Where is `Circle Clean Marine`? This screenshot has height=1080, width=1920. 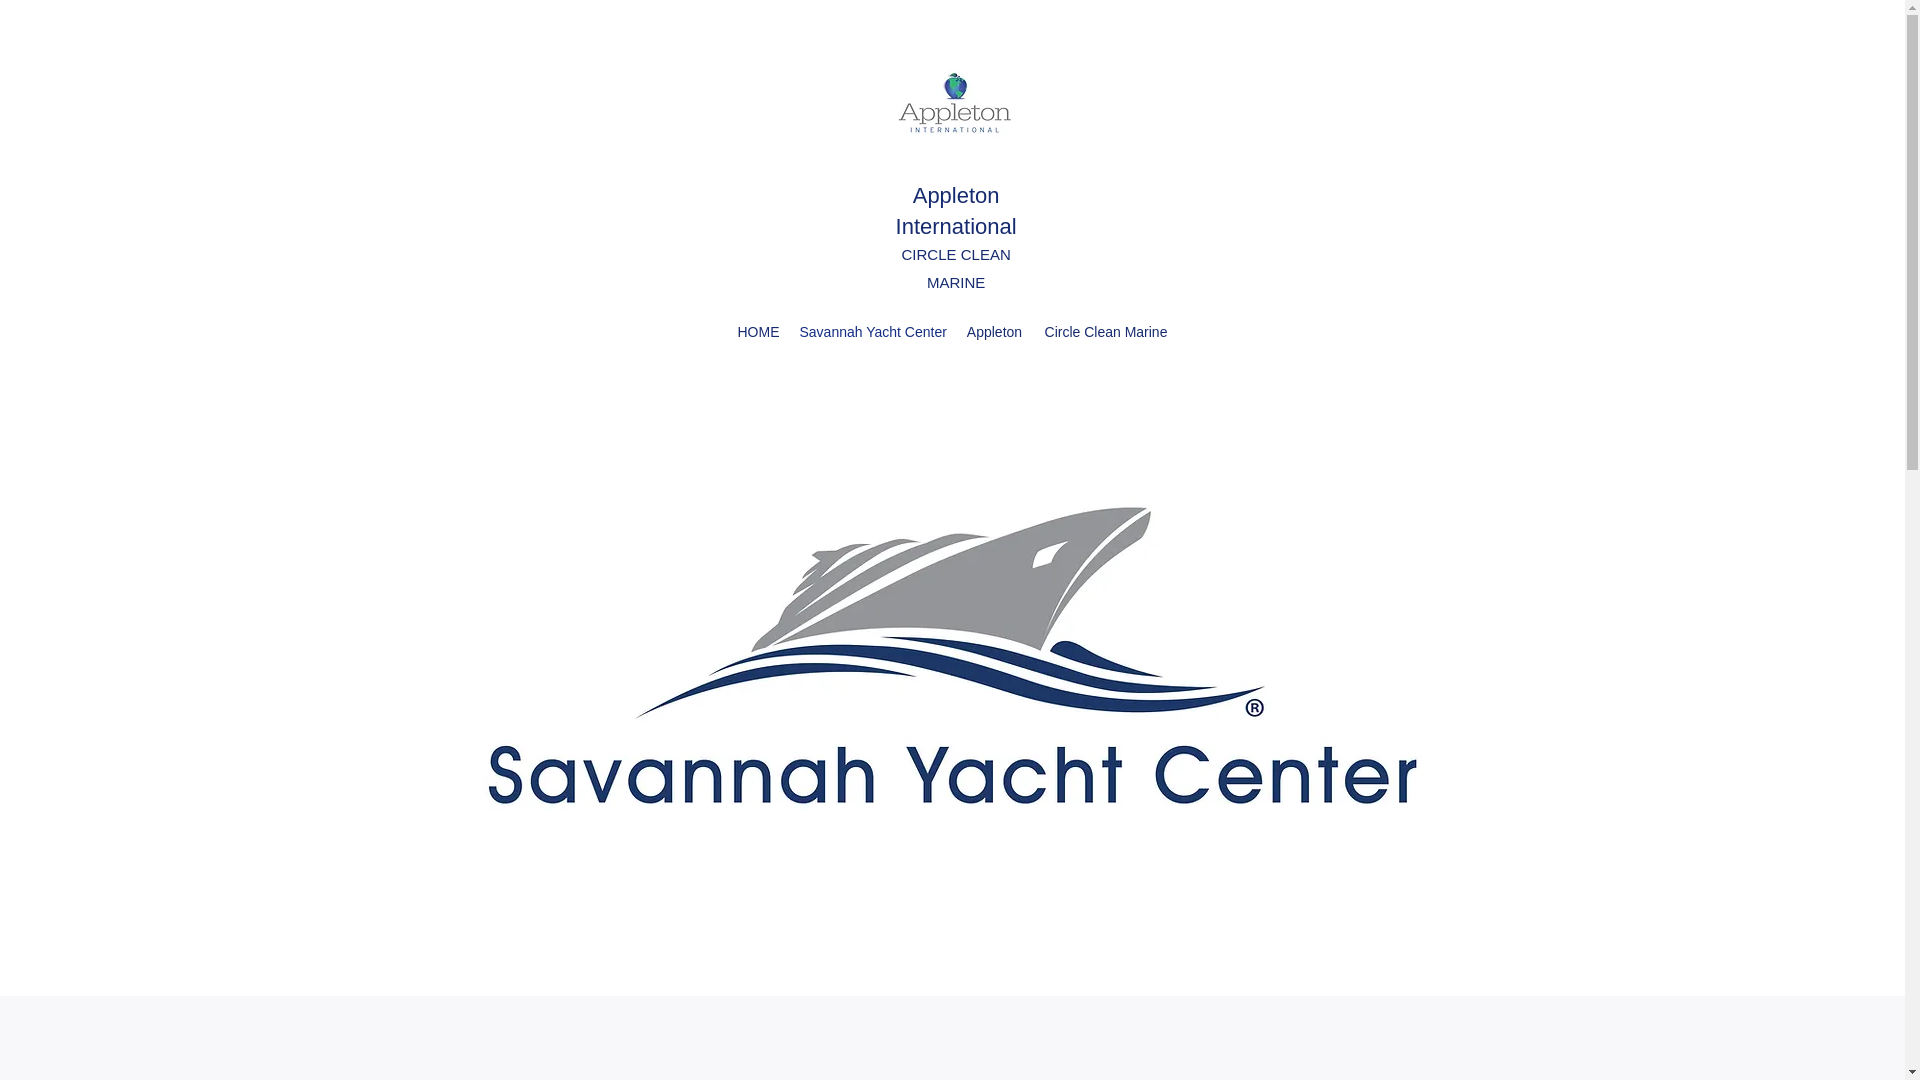 Circle Clean Marine is located at coordinates (1105, 332).